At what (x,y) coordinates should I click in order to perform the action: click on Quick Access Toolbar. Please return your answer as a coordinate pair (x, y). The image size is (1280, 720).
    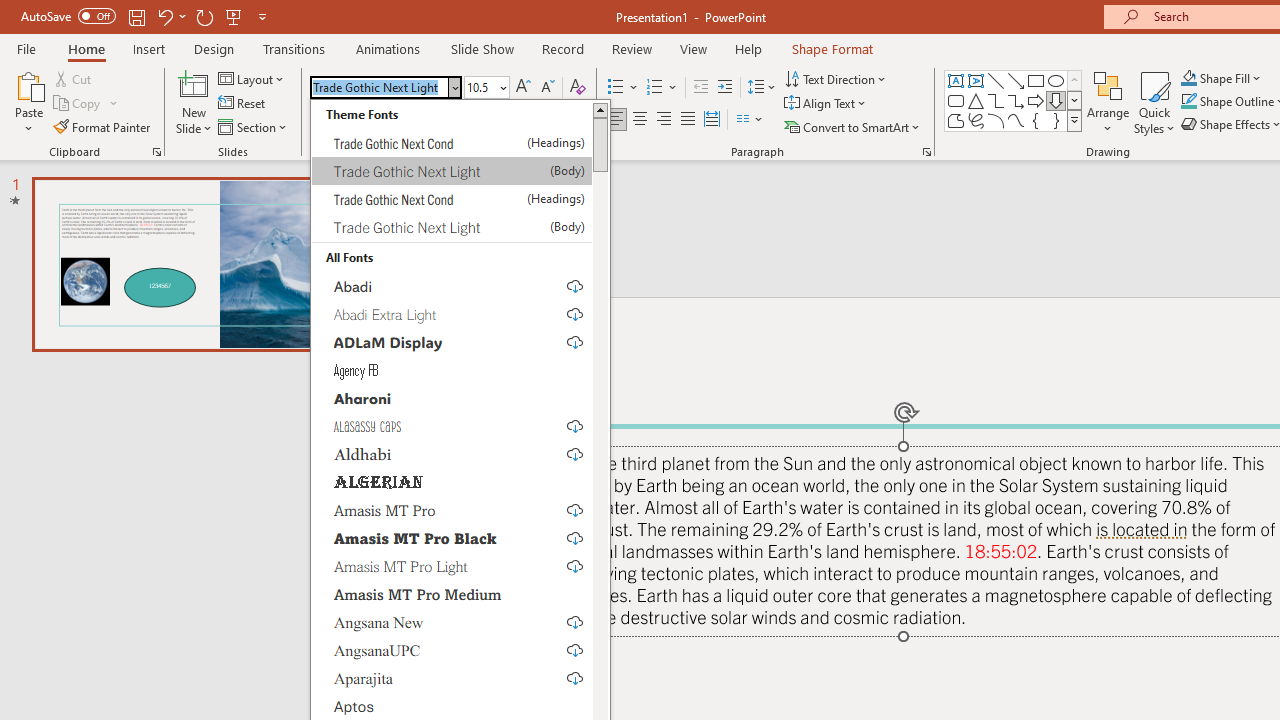
    Looking at the image, I should click on (146, 16).